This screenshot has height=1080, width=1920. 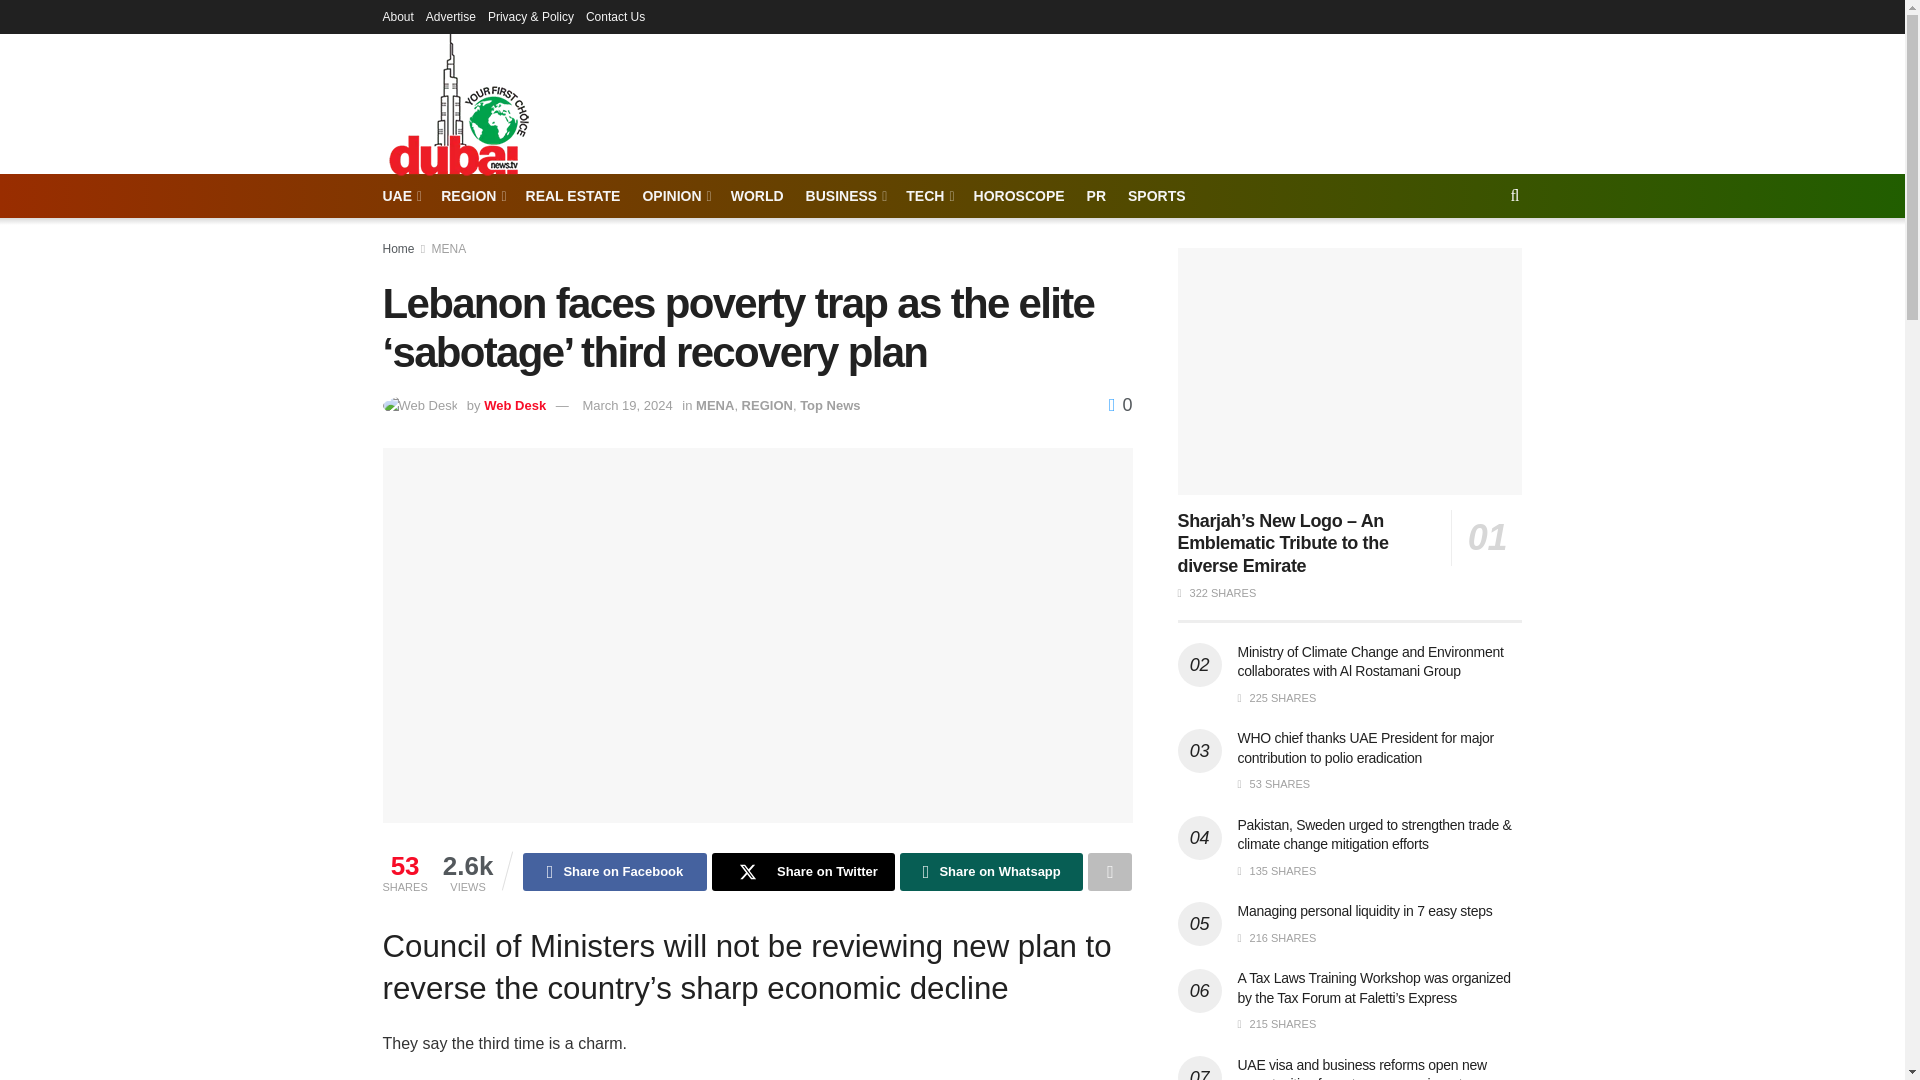 What do you see at coordinates (757, 196) in the screenshot?
I see `WORLD` at bounding box center [757, 196].